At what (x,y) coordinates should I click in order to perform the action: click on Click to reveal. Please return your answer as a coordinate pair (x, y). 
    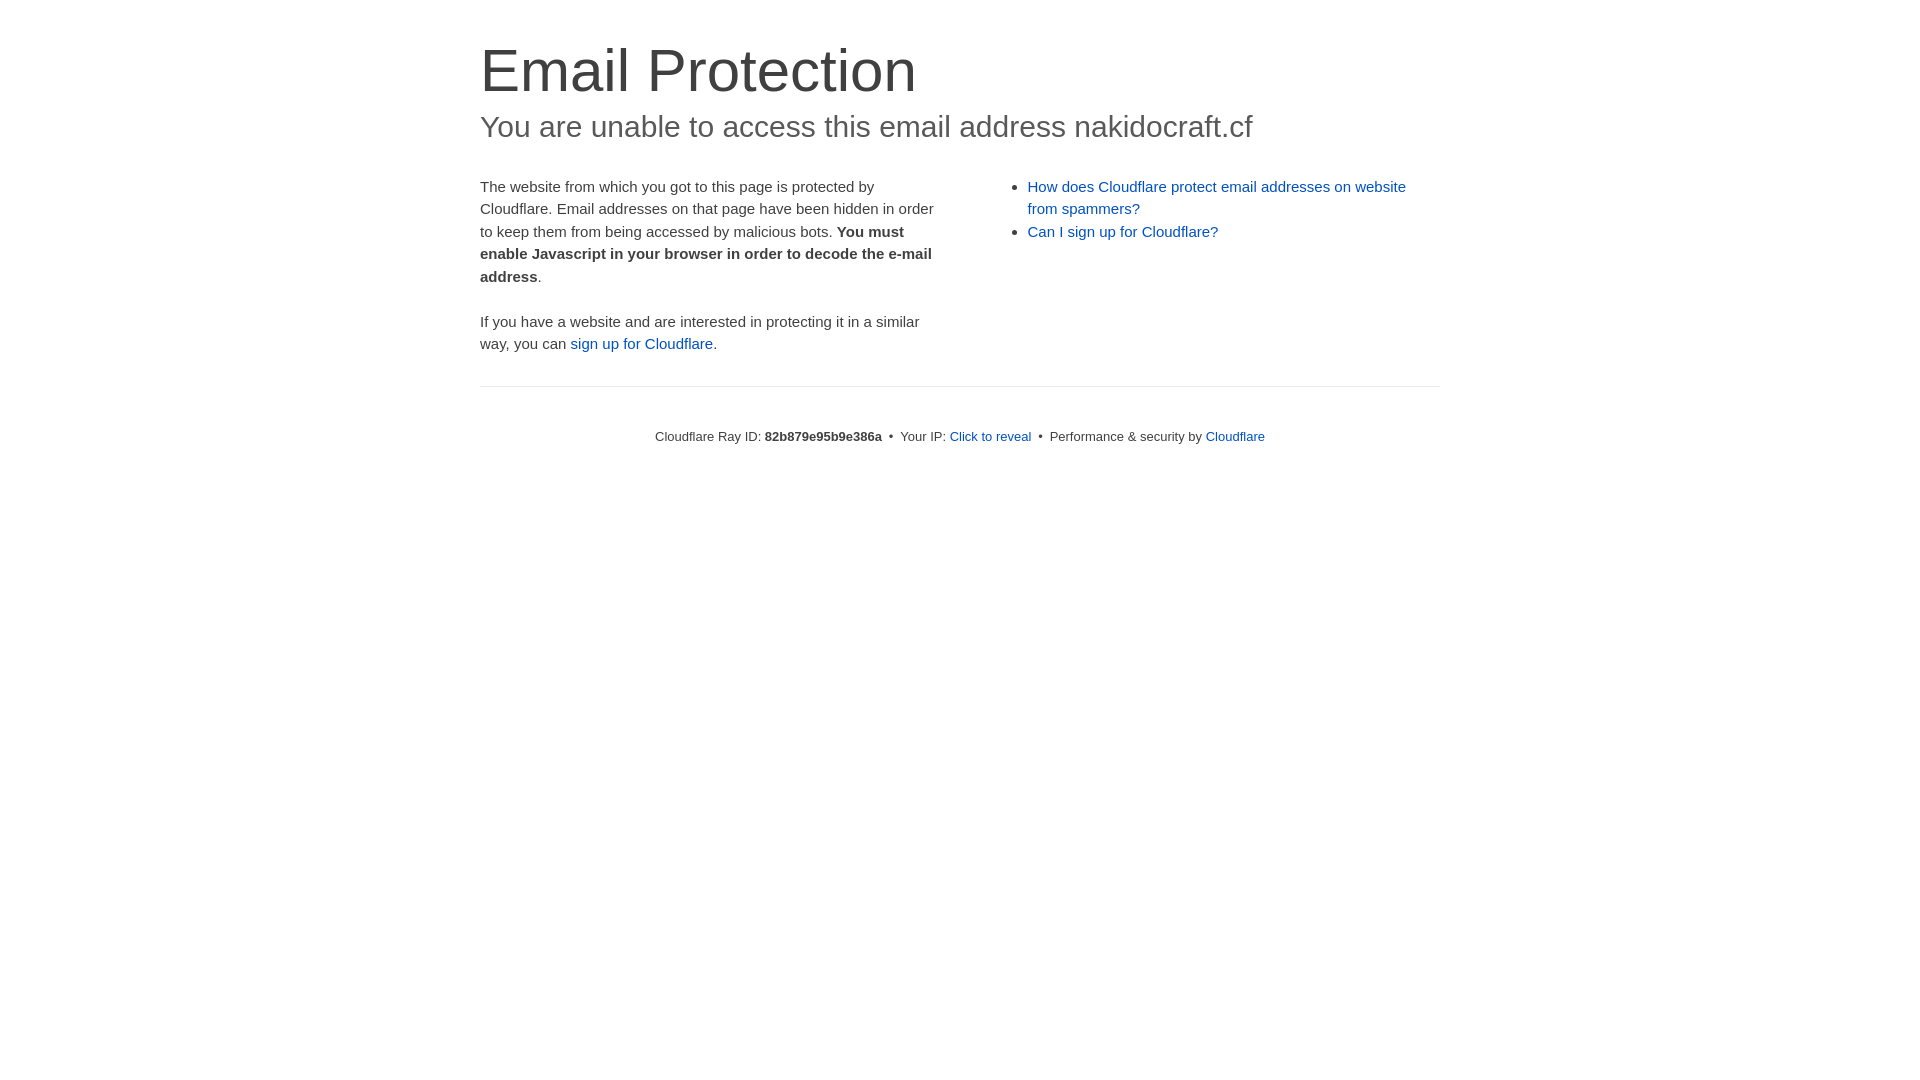
    Looking at the image, I should click on (991, 436).